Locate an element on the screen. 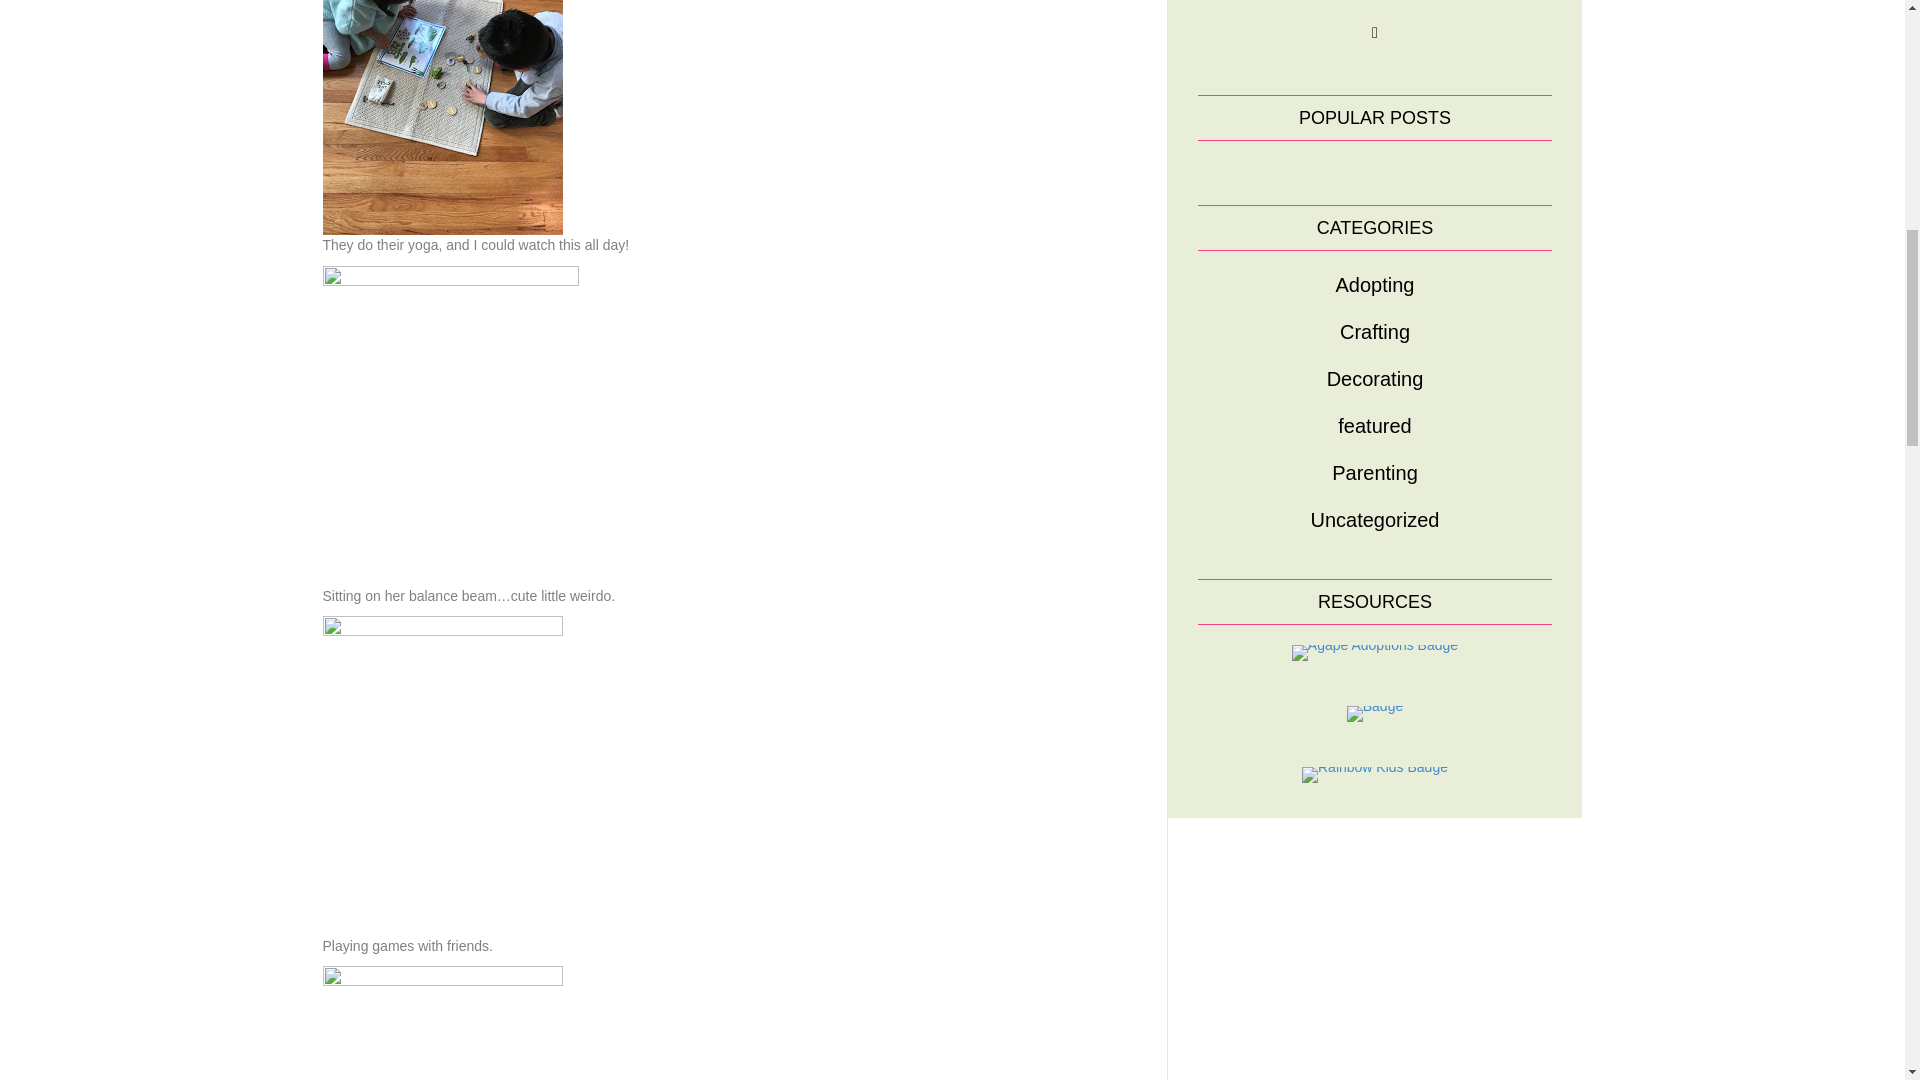 The height and width of the screenshot is (1080, 1920). AgapeAdoptionsBadge is located at coordinates (1374, 651).